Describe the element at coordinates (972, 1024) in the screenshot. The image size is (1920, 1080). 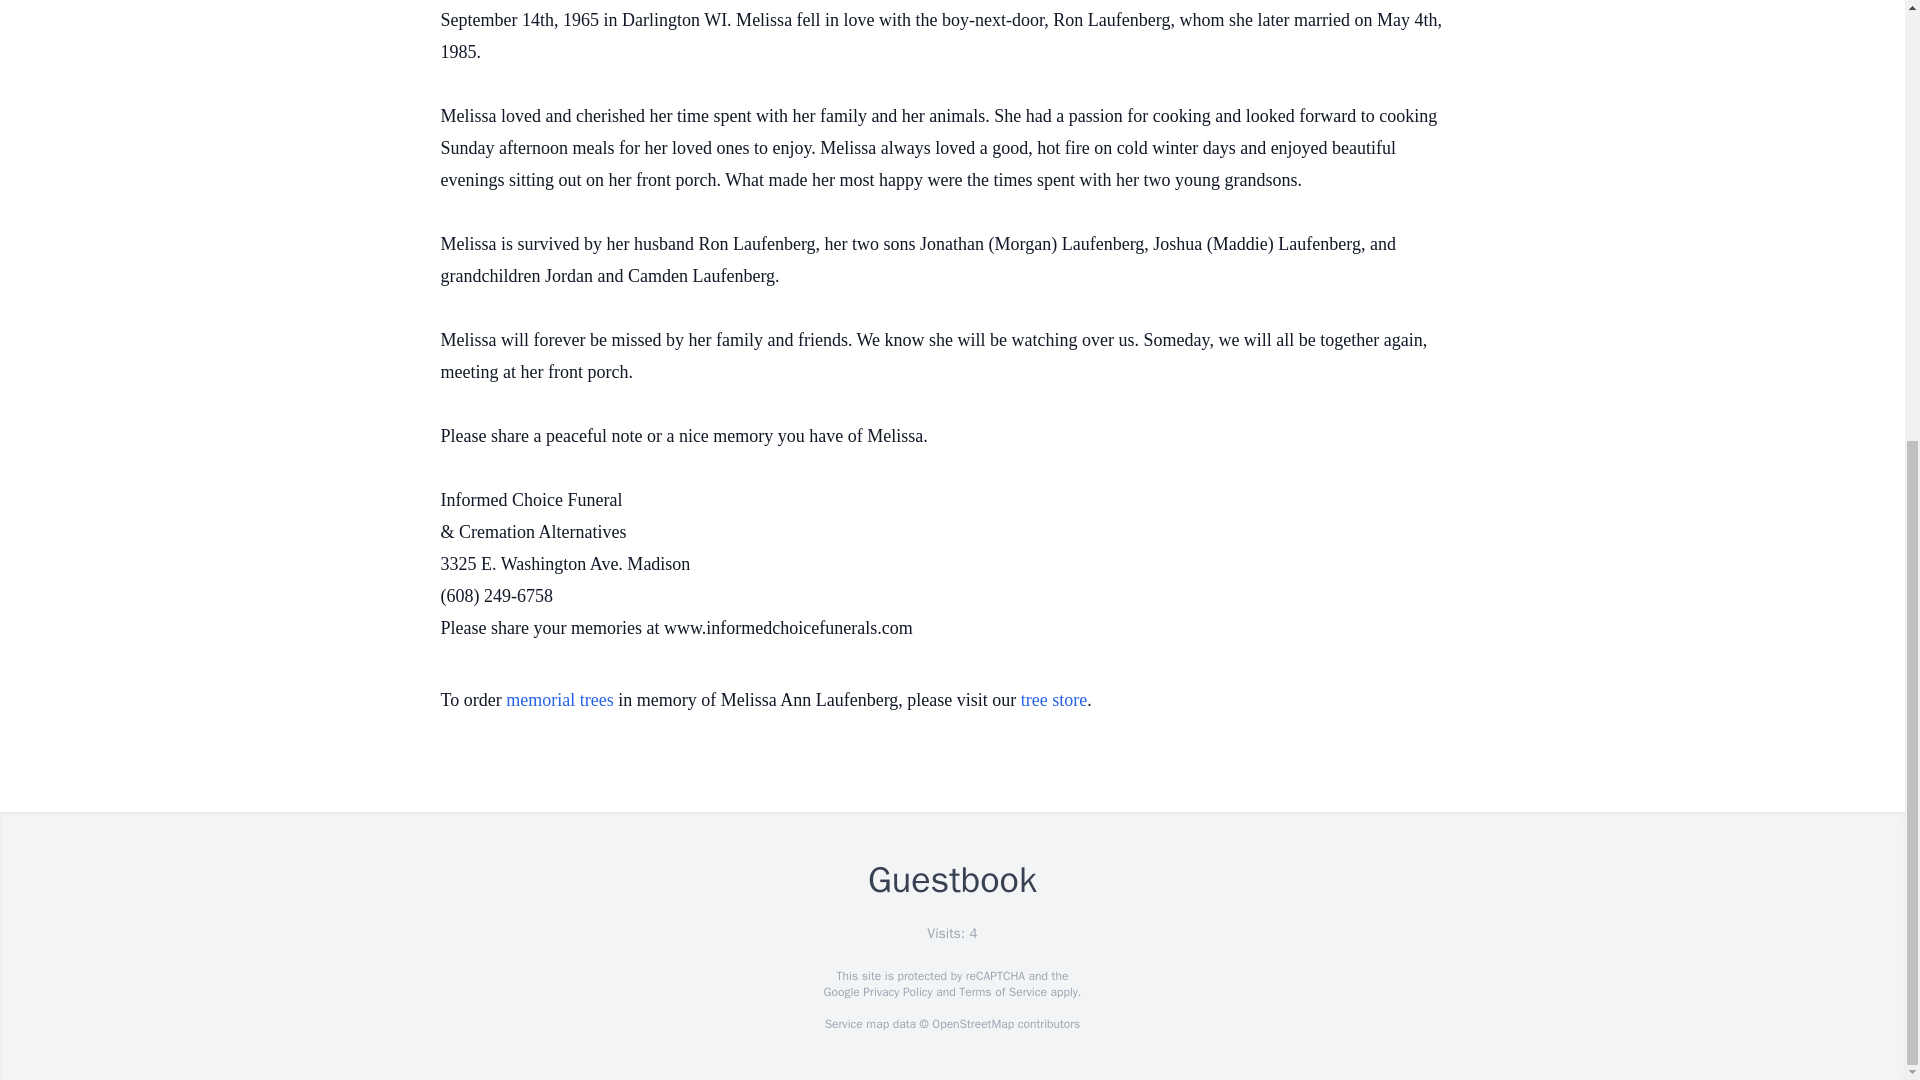
I see `OpenStreetMap` at that location.